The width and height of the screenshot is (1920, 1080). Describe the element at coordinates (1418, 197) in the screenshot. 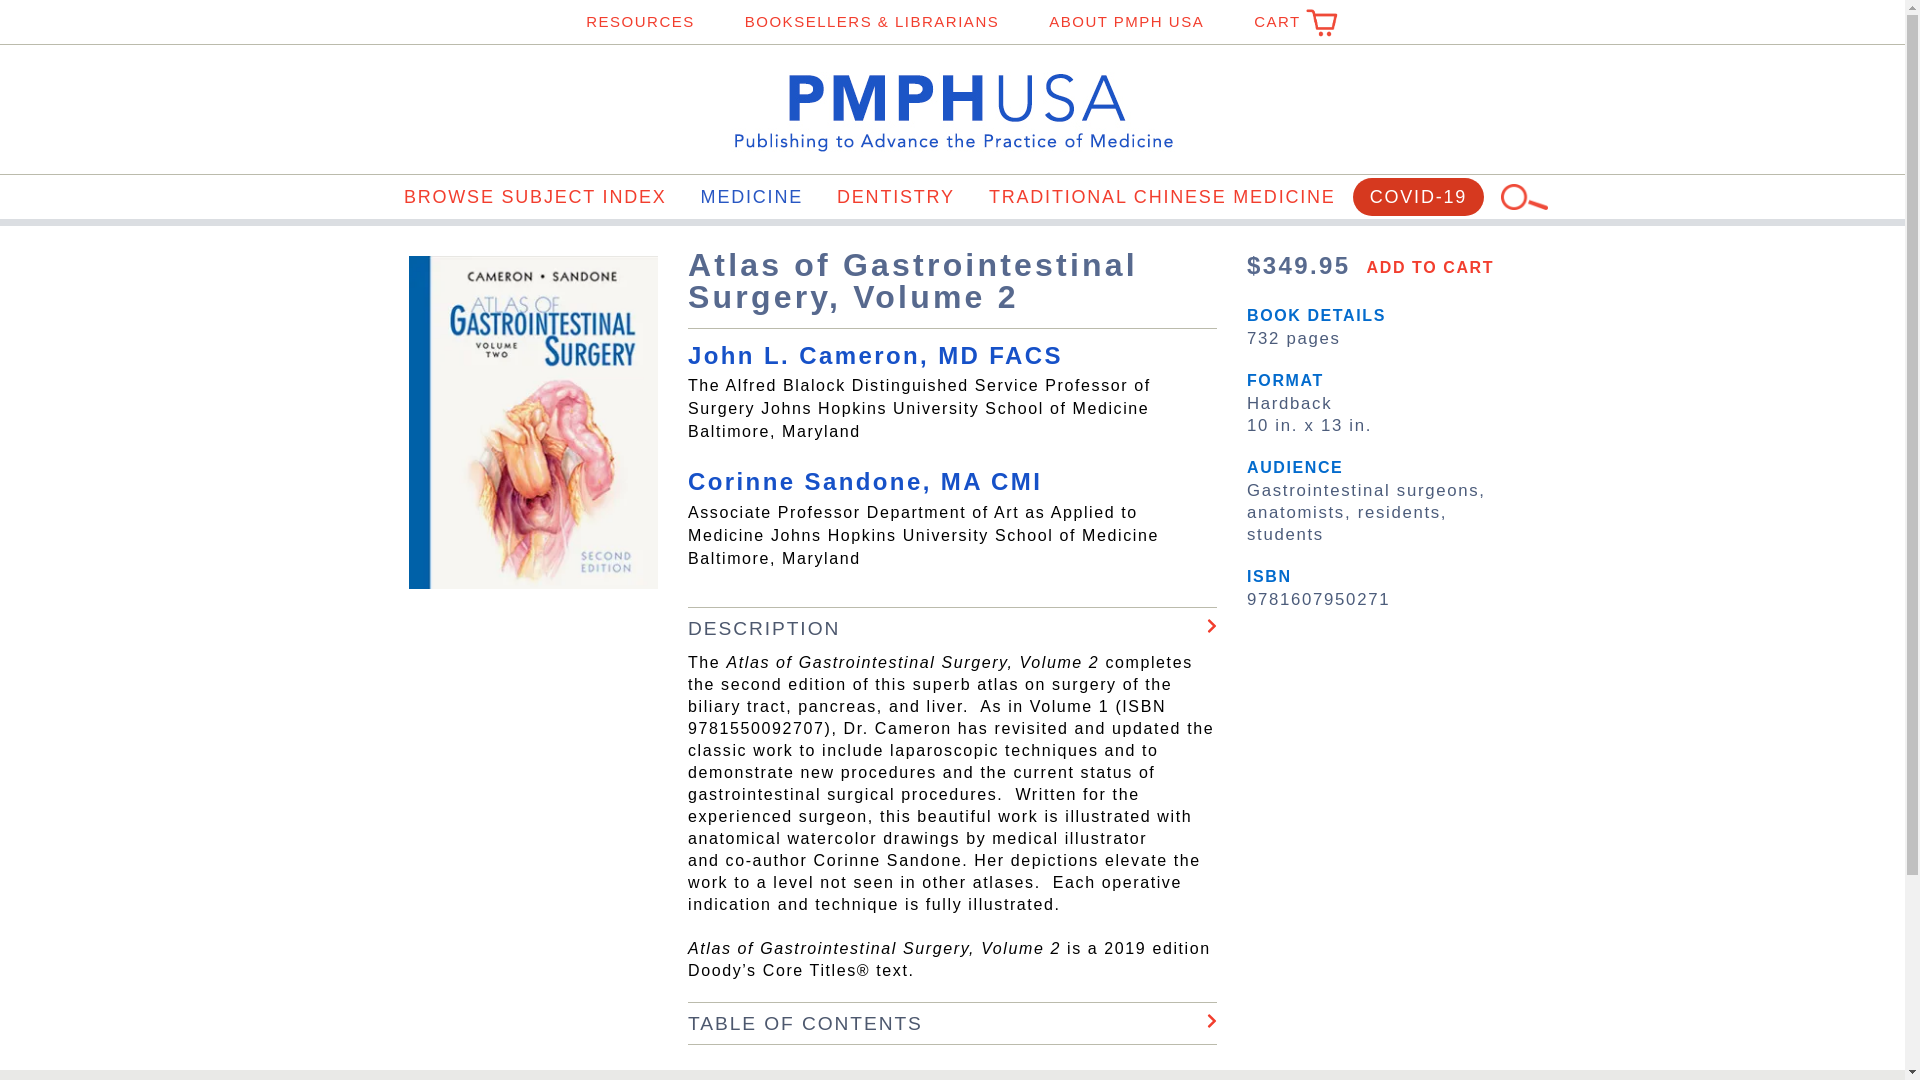

I see `COVID-19` at that location.